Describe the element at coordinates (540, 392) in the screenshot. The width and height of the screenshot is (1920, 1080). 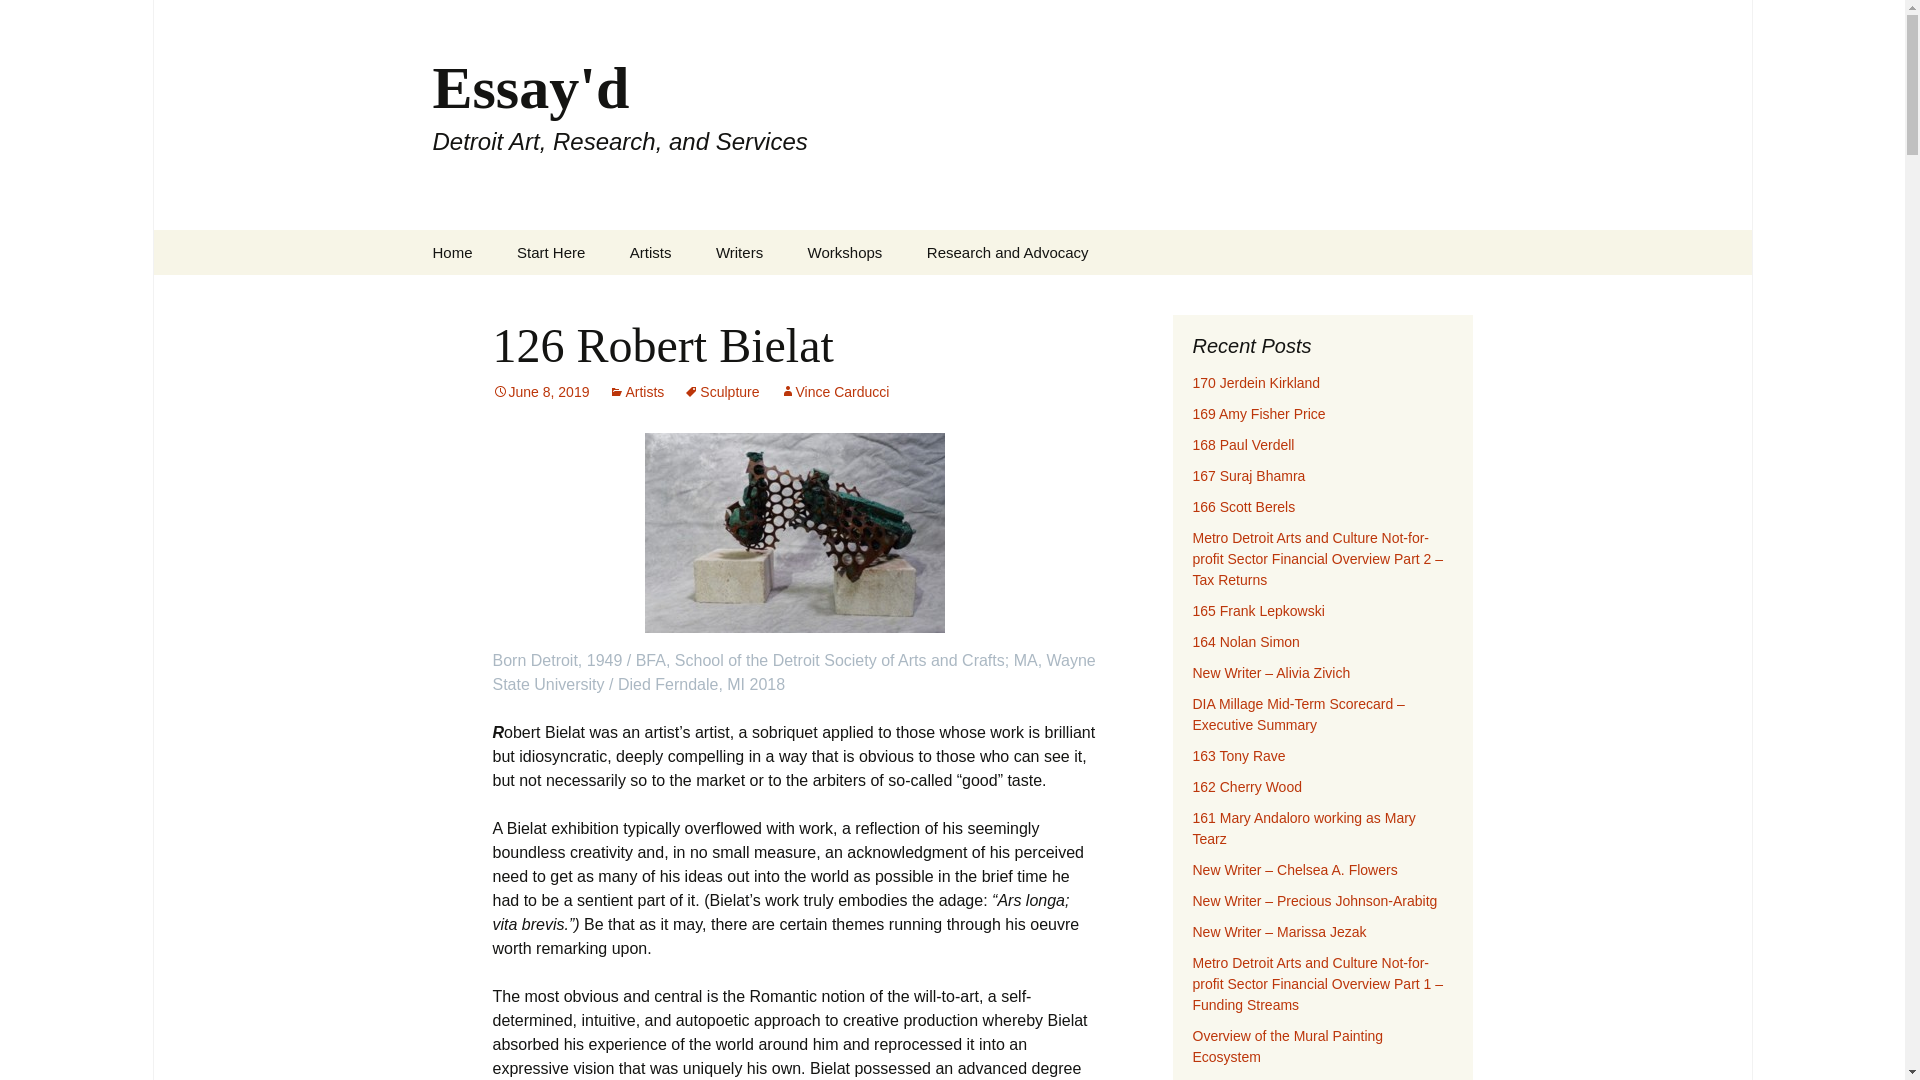
I see `Permalink to 126 Robert Bielat` at that location.